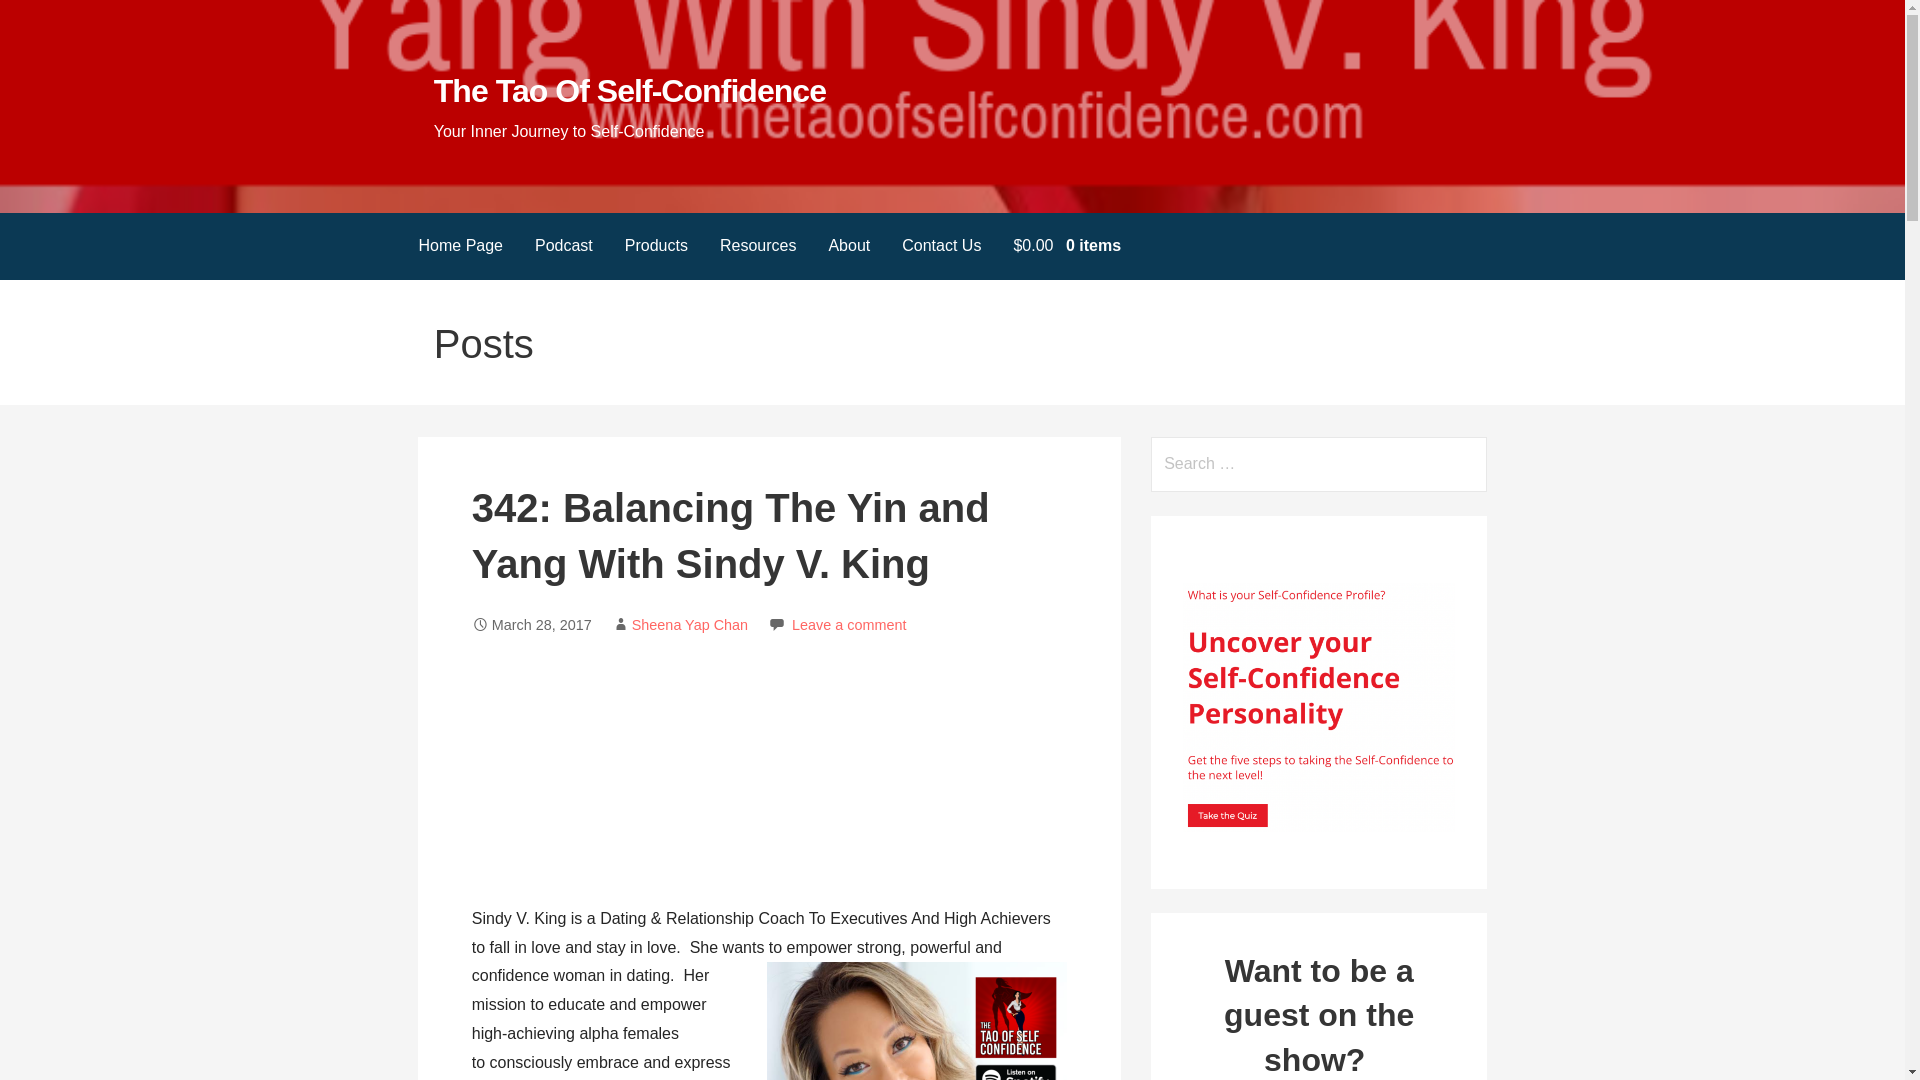 Image resolution: width=1920 pixels, height=1080 pixels. I want to click on Posts by Sheena Yap Chan, so click(690, 624).